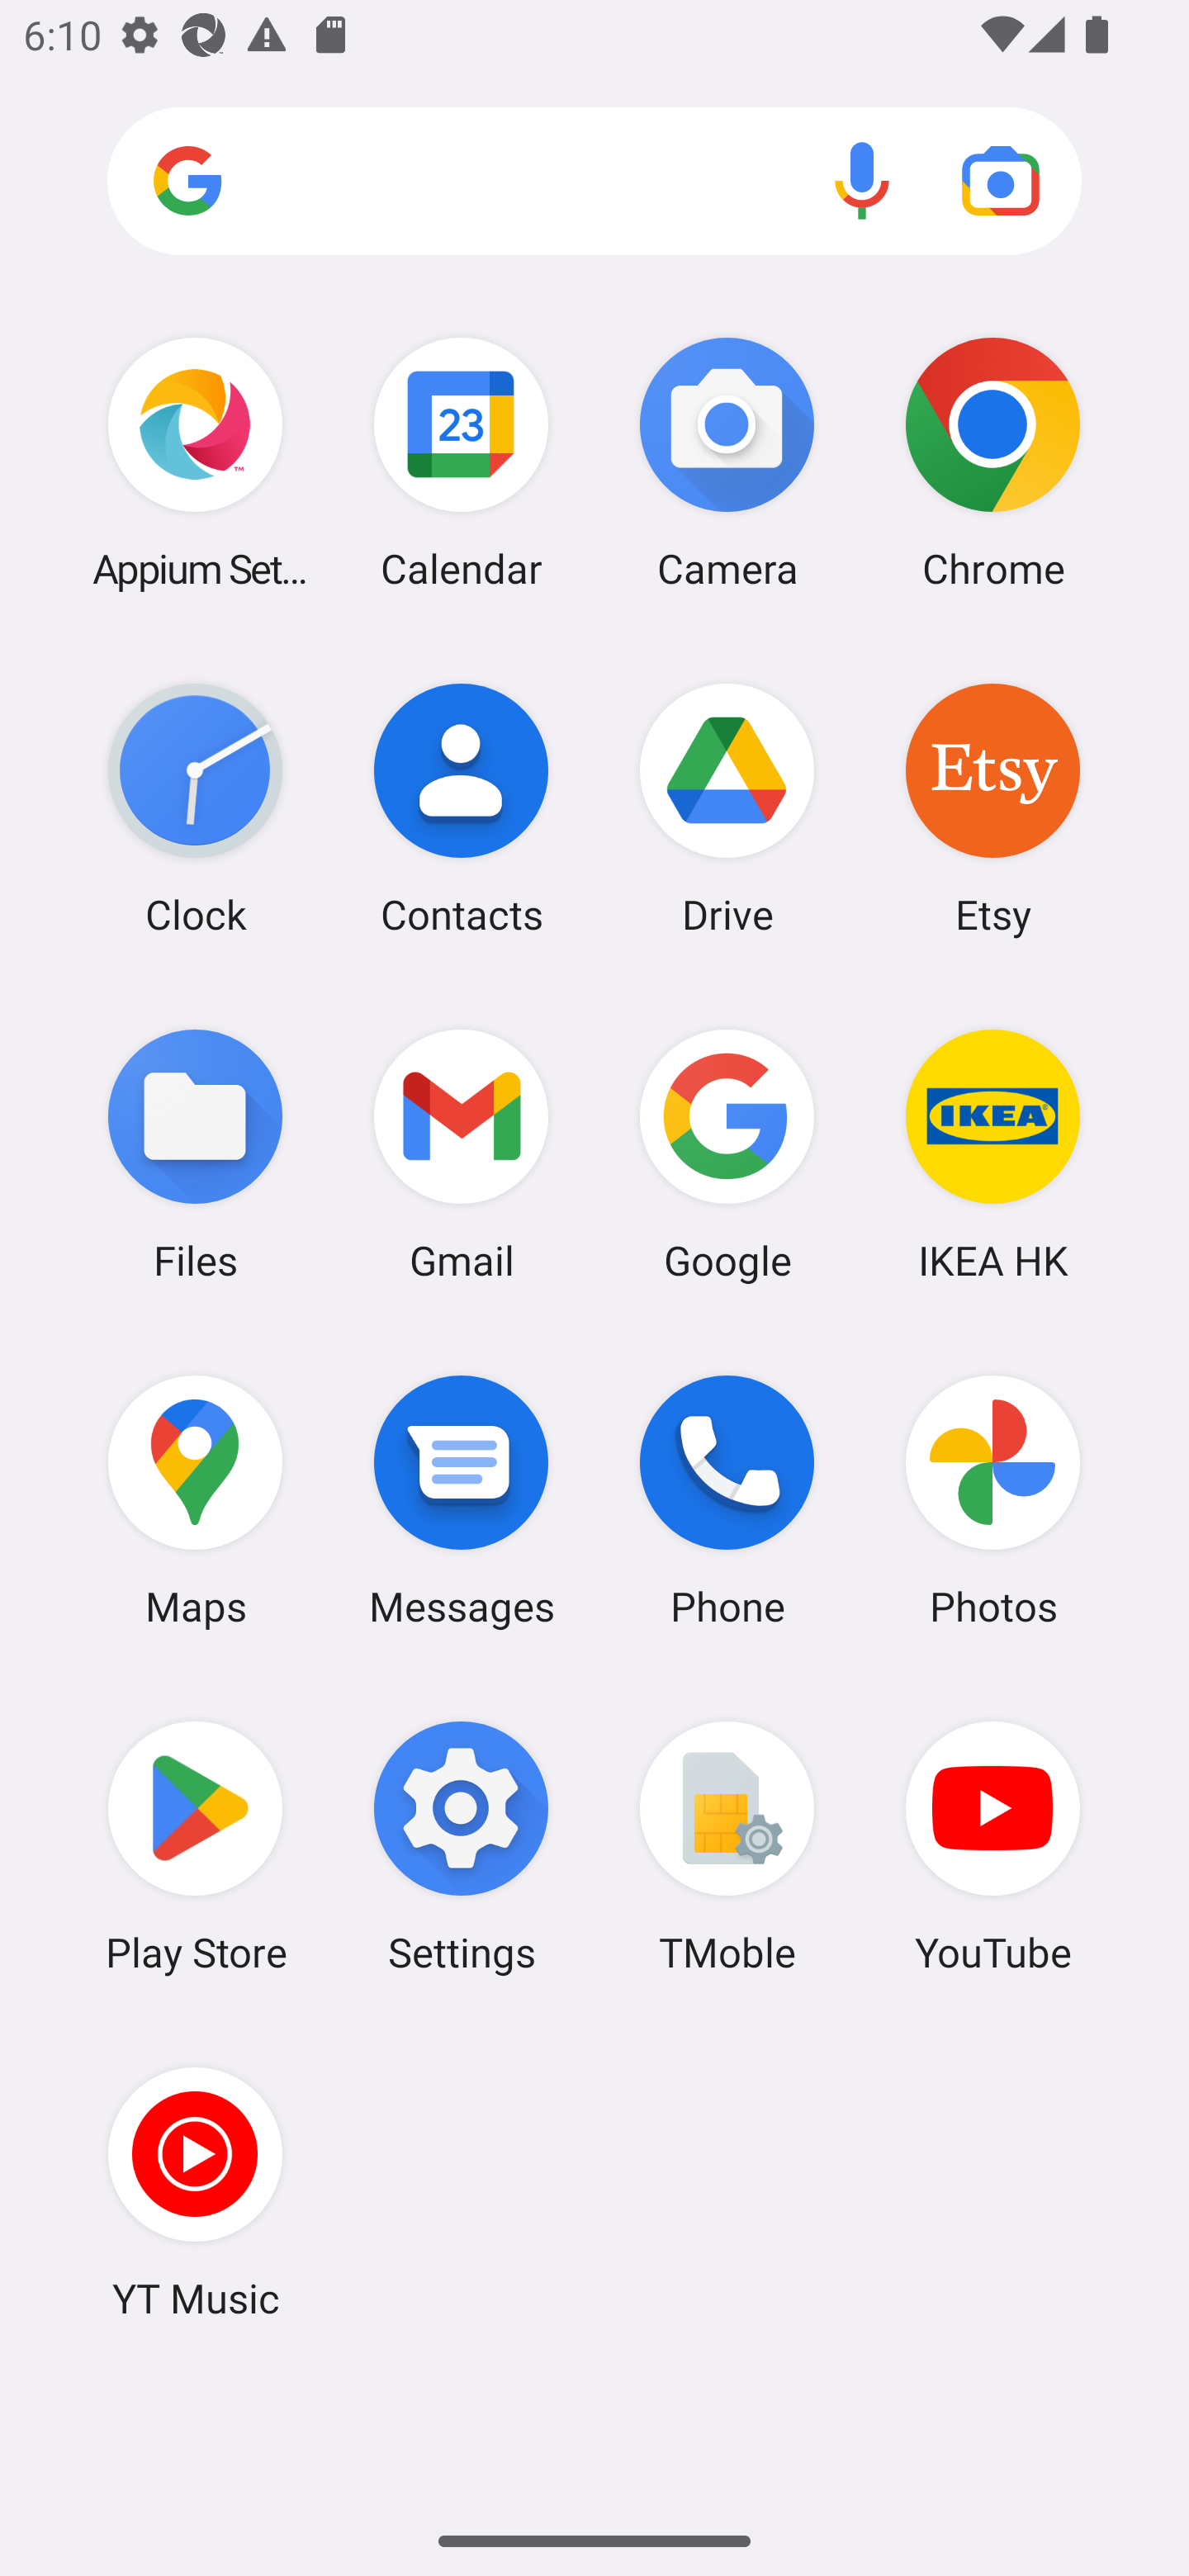 The image size is (1189, 2576). What do you see at coordinates (992, 1847) in the screenshot?
I see `YouTube` at bounding box center [992, 1847].